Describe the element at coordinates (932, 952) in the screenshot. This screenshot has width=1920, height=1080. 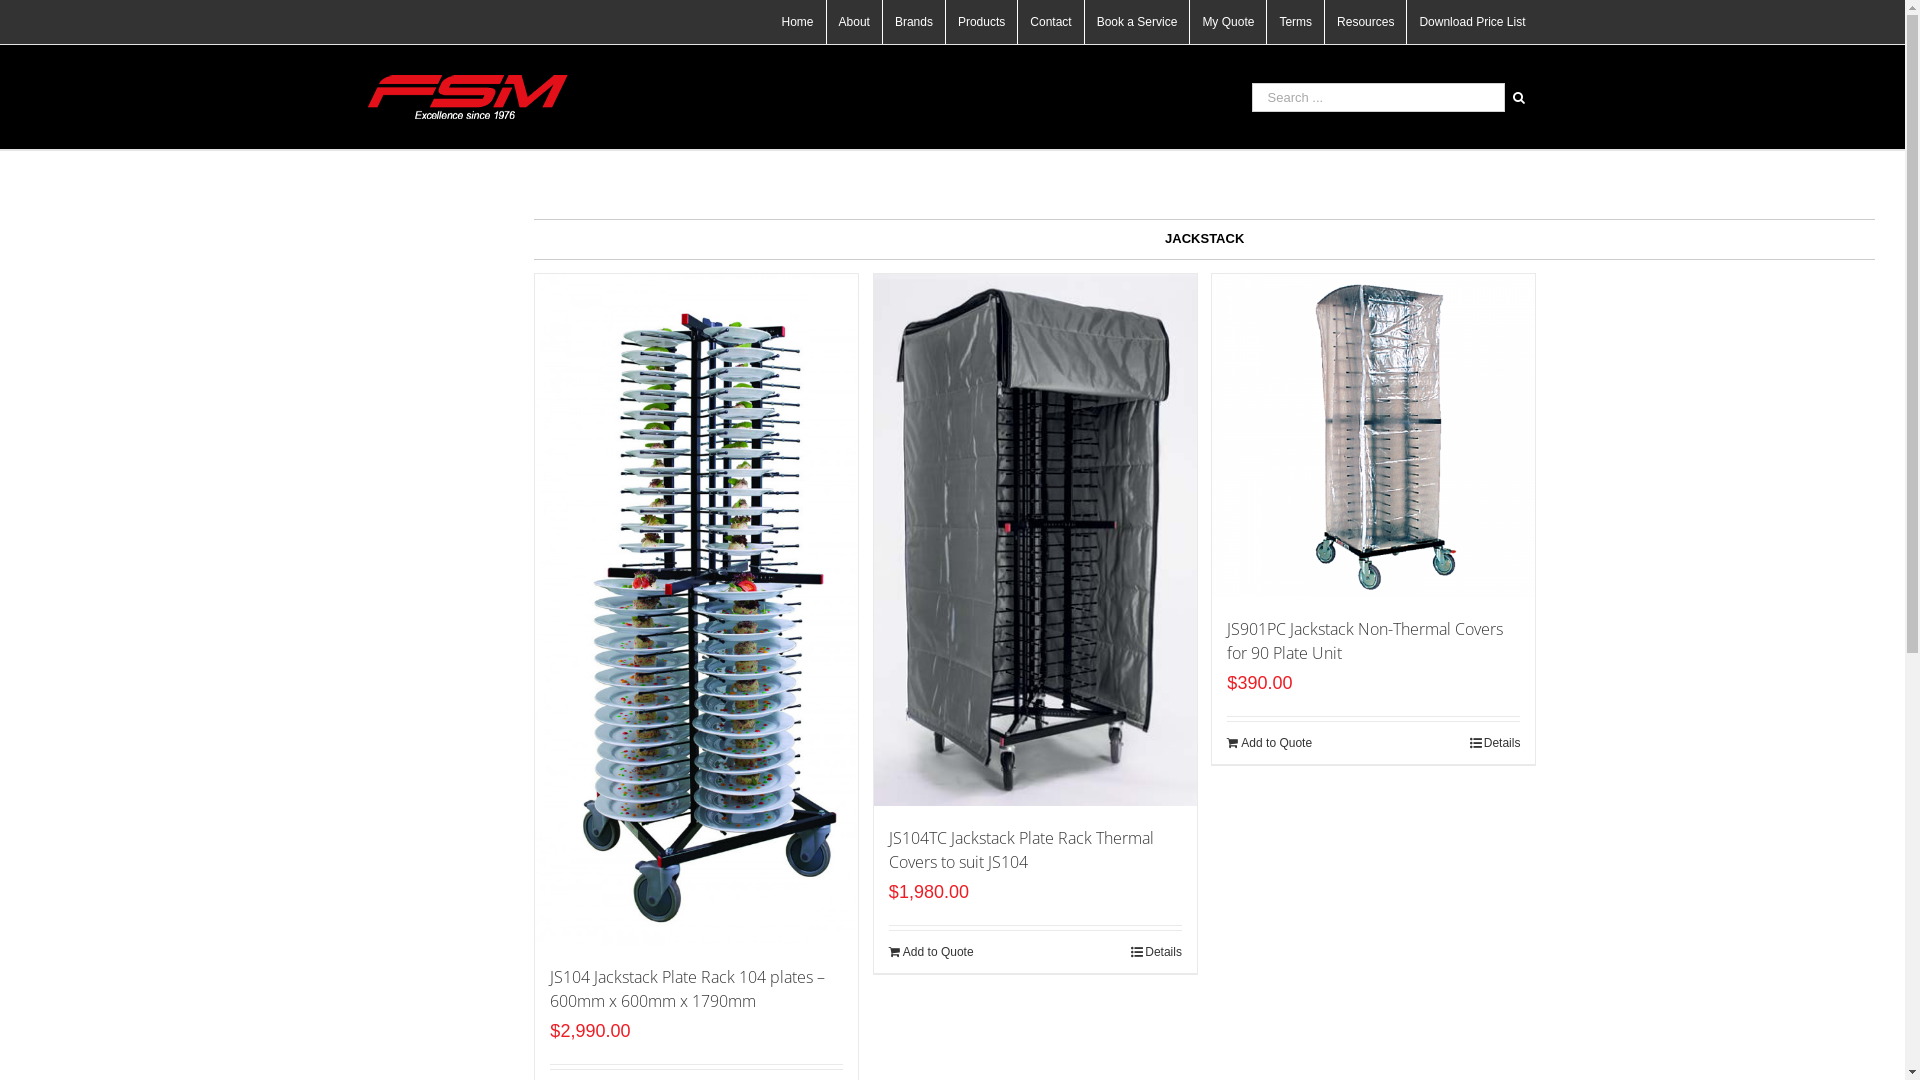
I see `Add to Quote` at that location.